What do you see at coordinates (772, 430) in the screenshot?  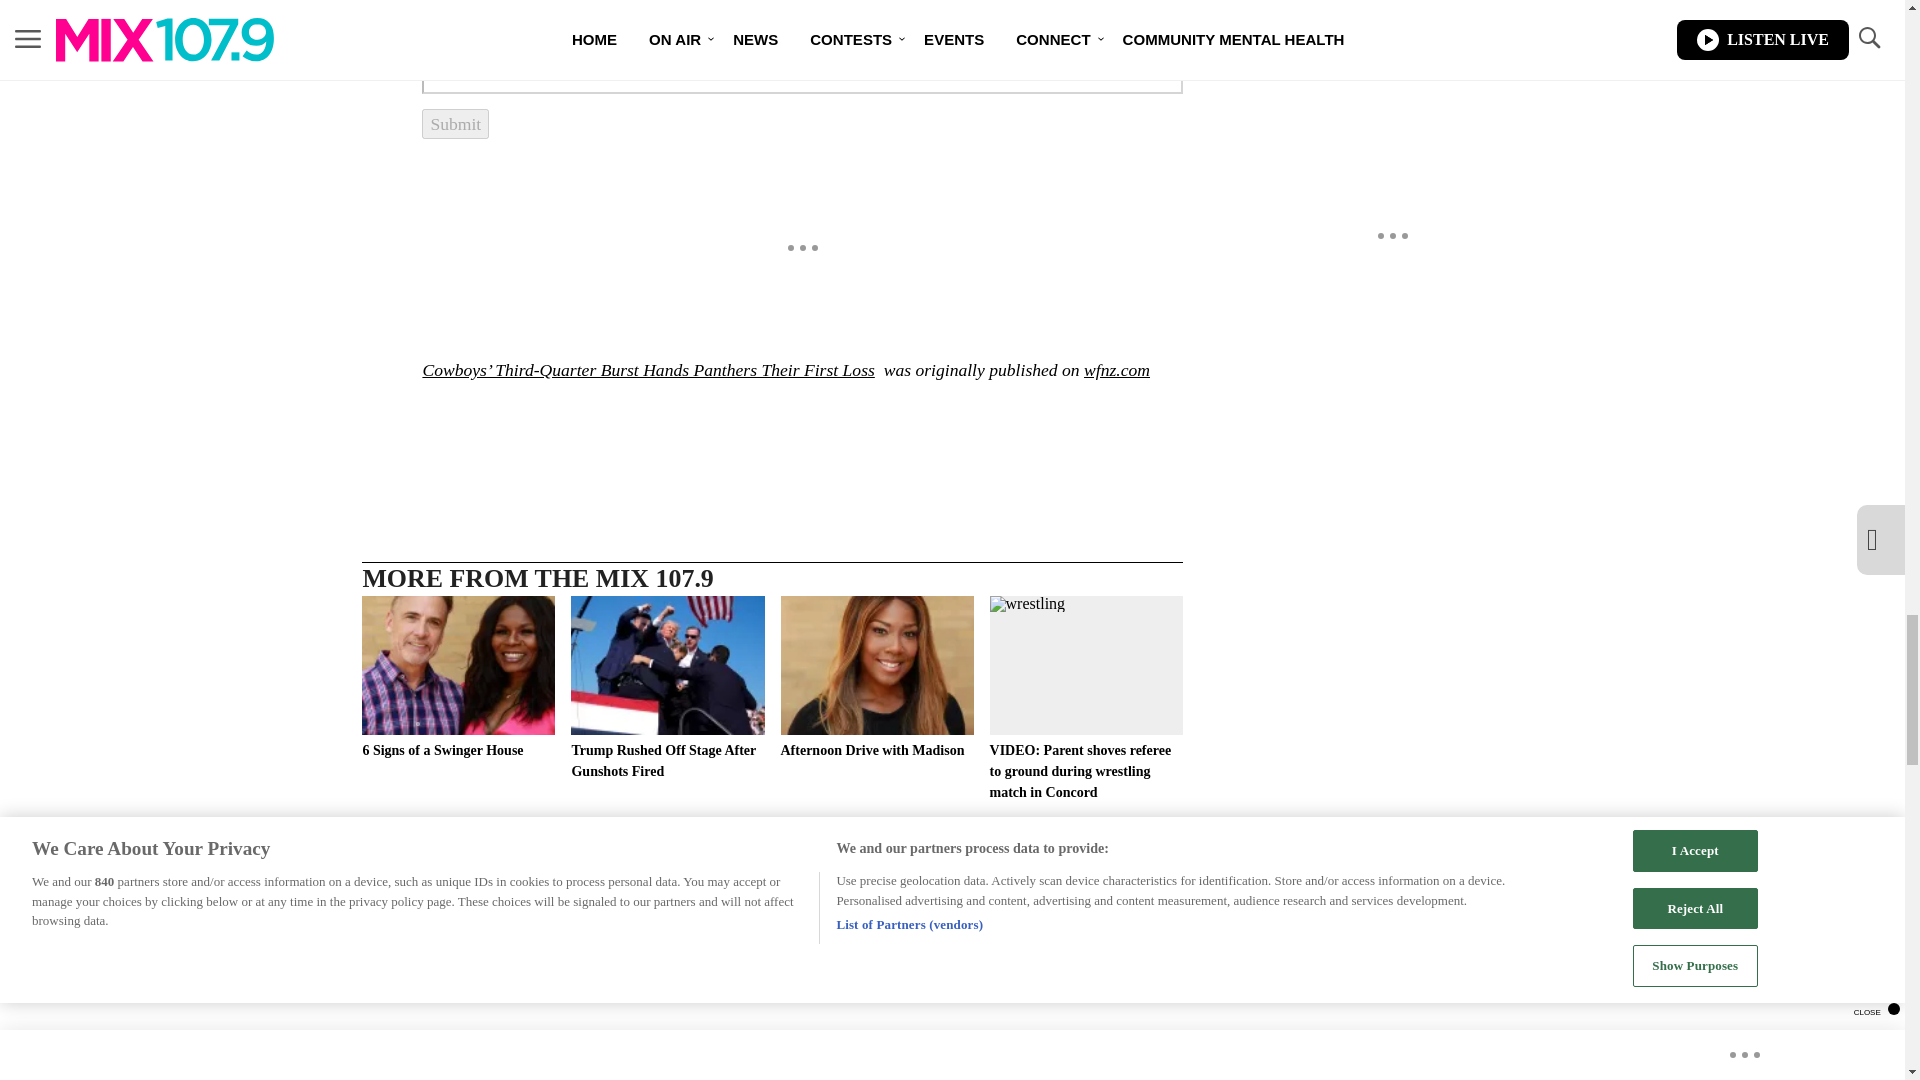 I see `Vuukle Sharebar Widget` at bounding box center [772, 430].